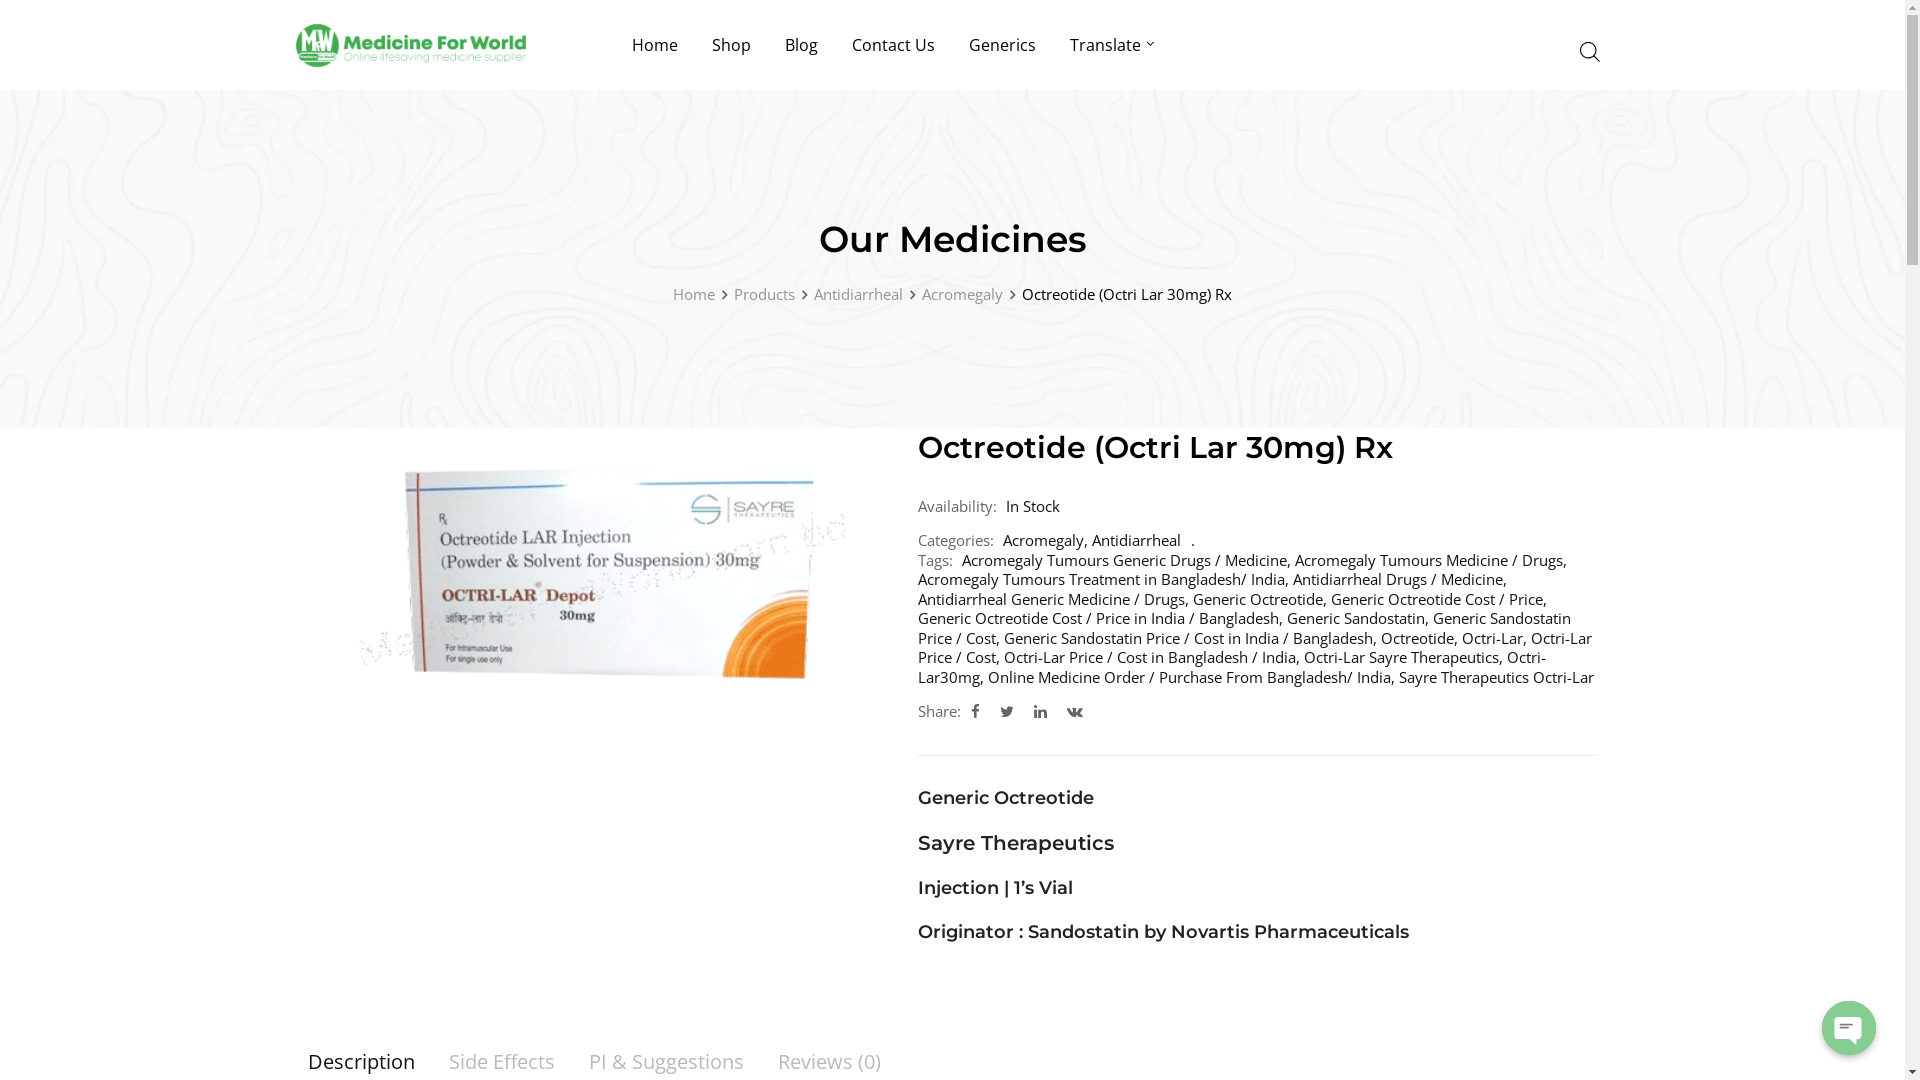 This screenshot has height=1080, width=1920. What do you see at coordinates (1189, 677) in the screenshot?
I see `Online Medicine Order / Purchase From Bangladesh/ India` at bounding box center [1189, 677].